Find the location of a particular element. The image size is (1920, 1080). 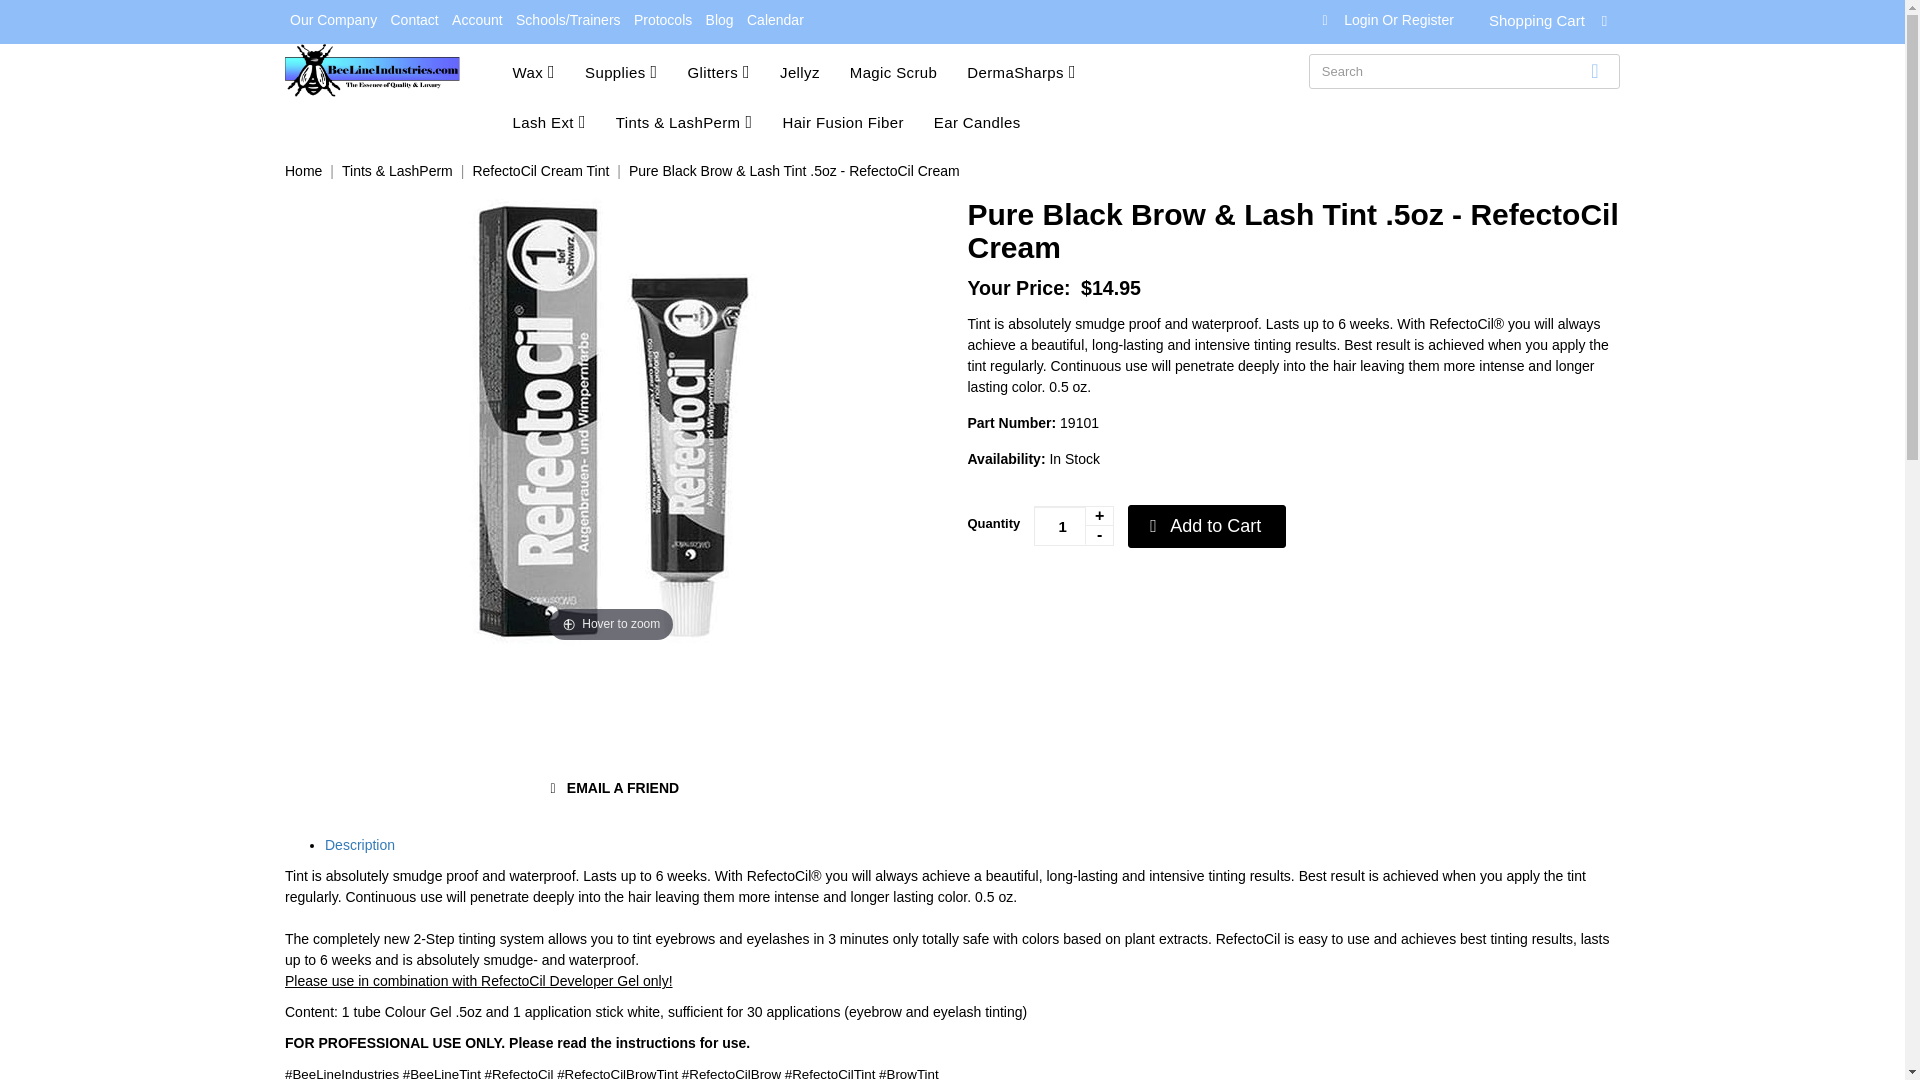

1 is located at coordinates (1074, 526).